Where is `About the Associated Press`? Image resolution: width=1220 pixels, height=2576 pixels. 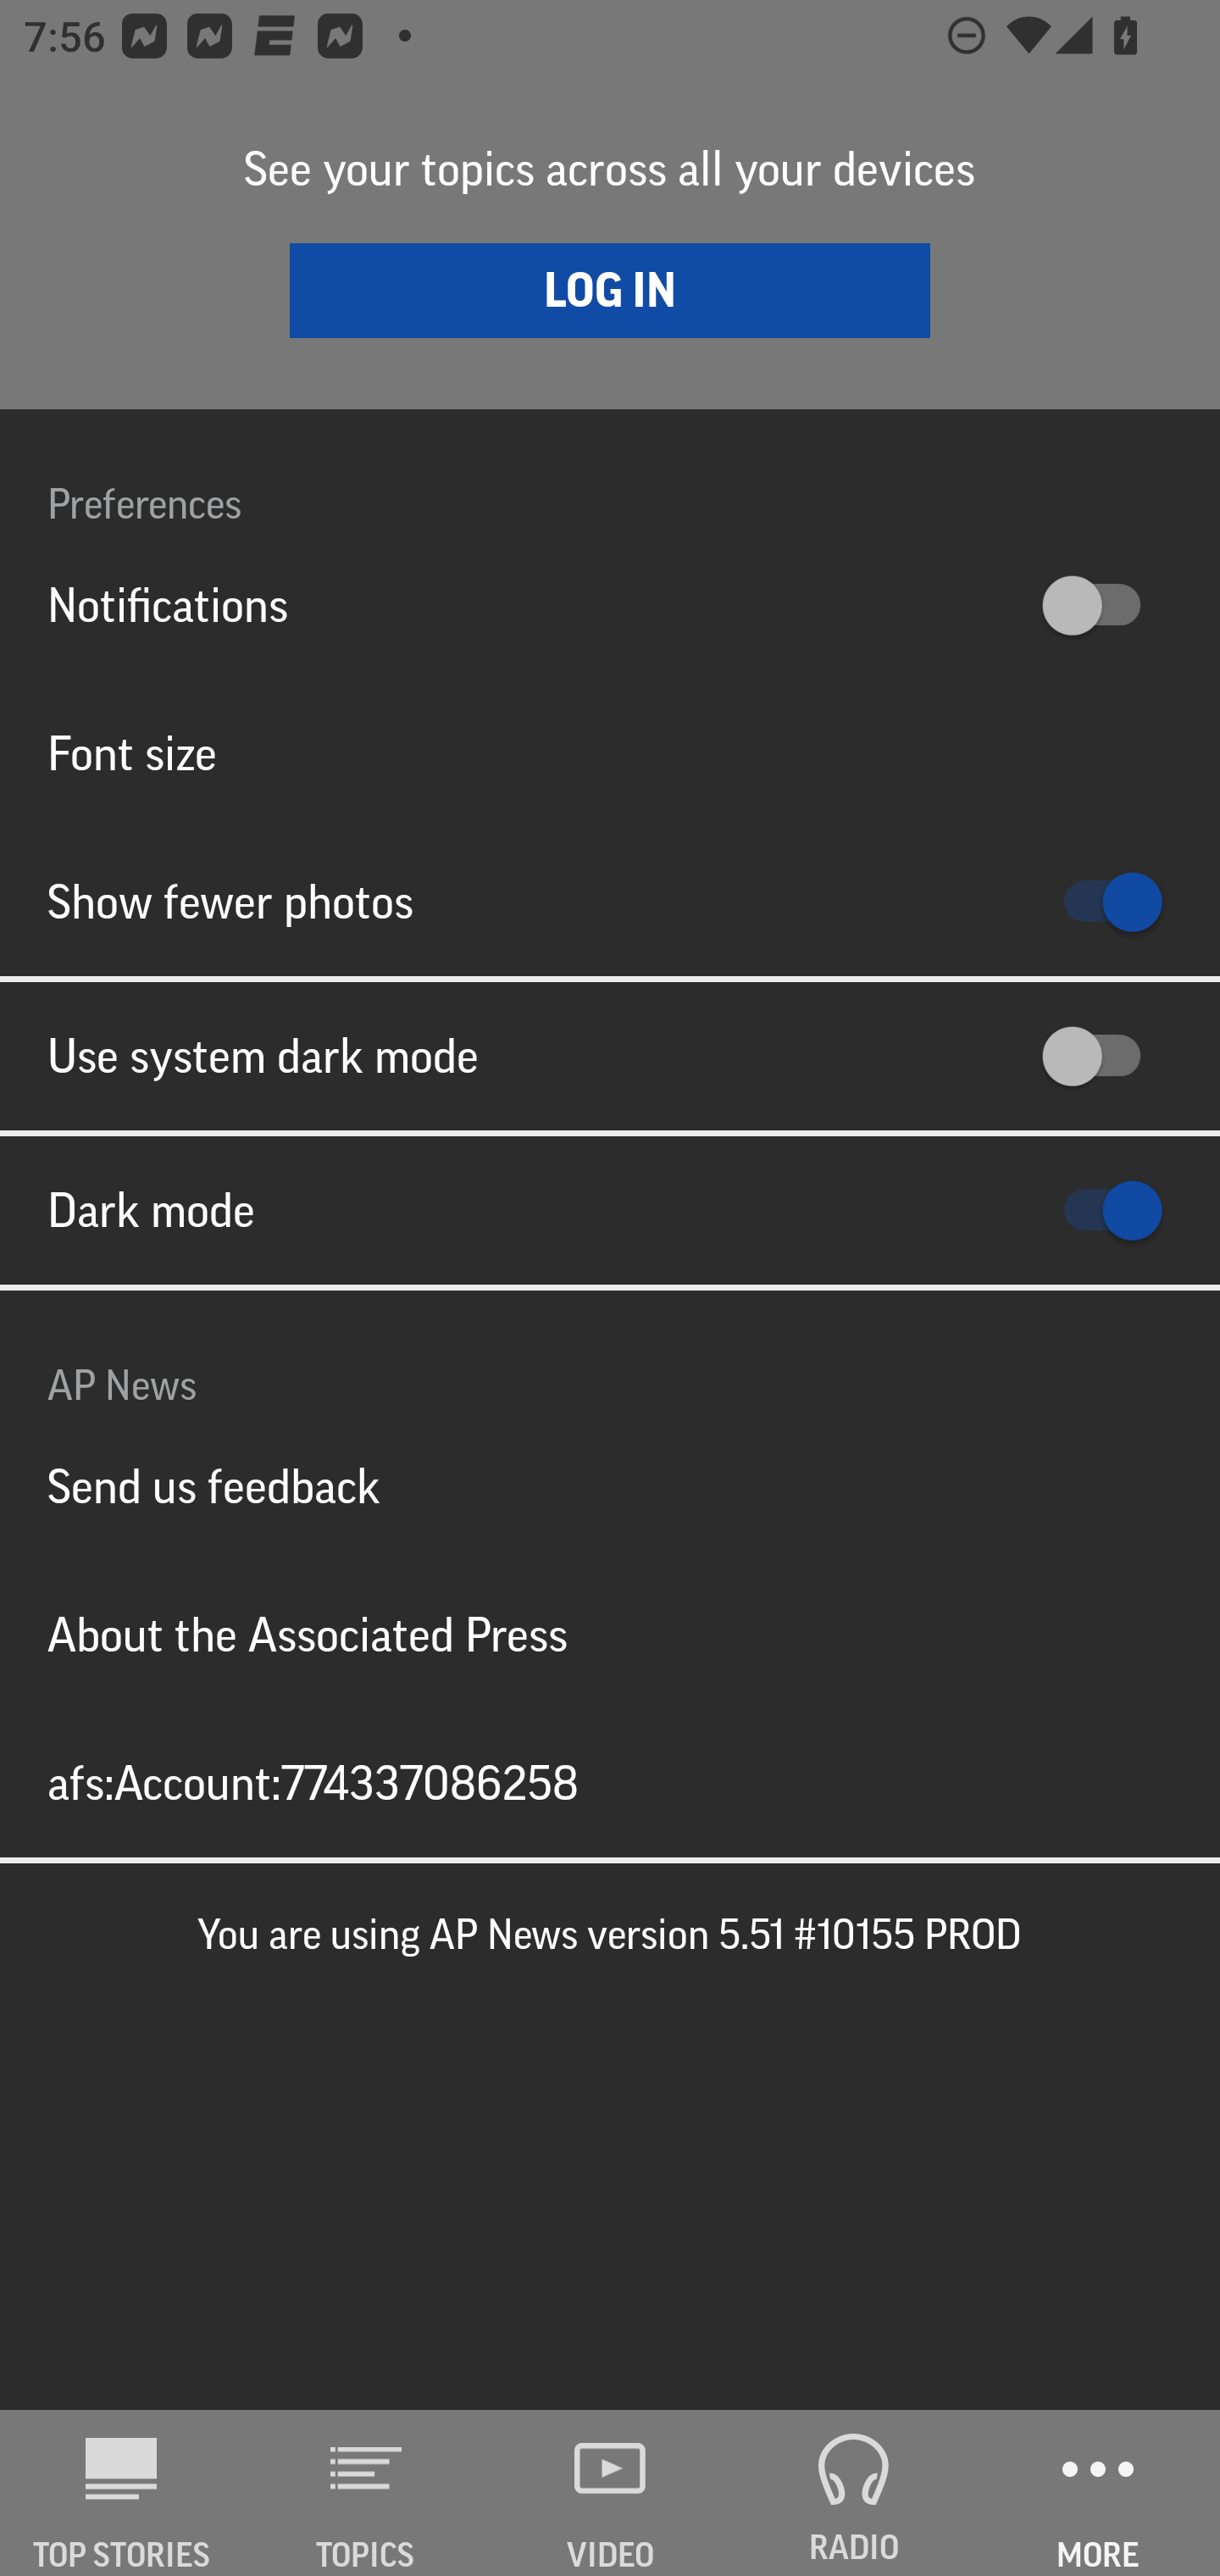 About the Associated Press is located at coordinates (610, 1634).